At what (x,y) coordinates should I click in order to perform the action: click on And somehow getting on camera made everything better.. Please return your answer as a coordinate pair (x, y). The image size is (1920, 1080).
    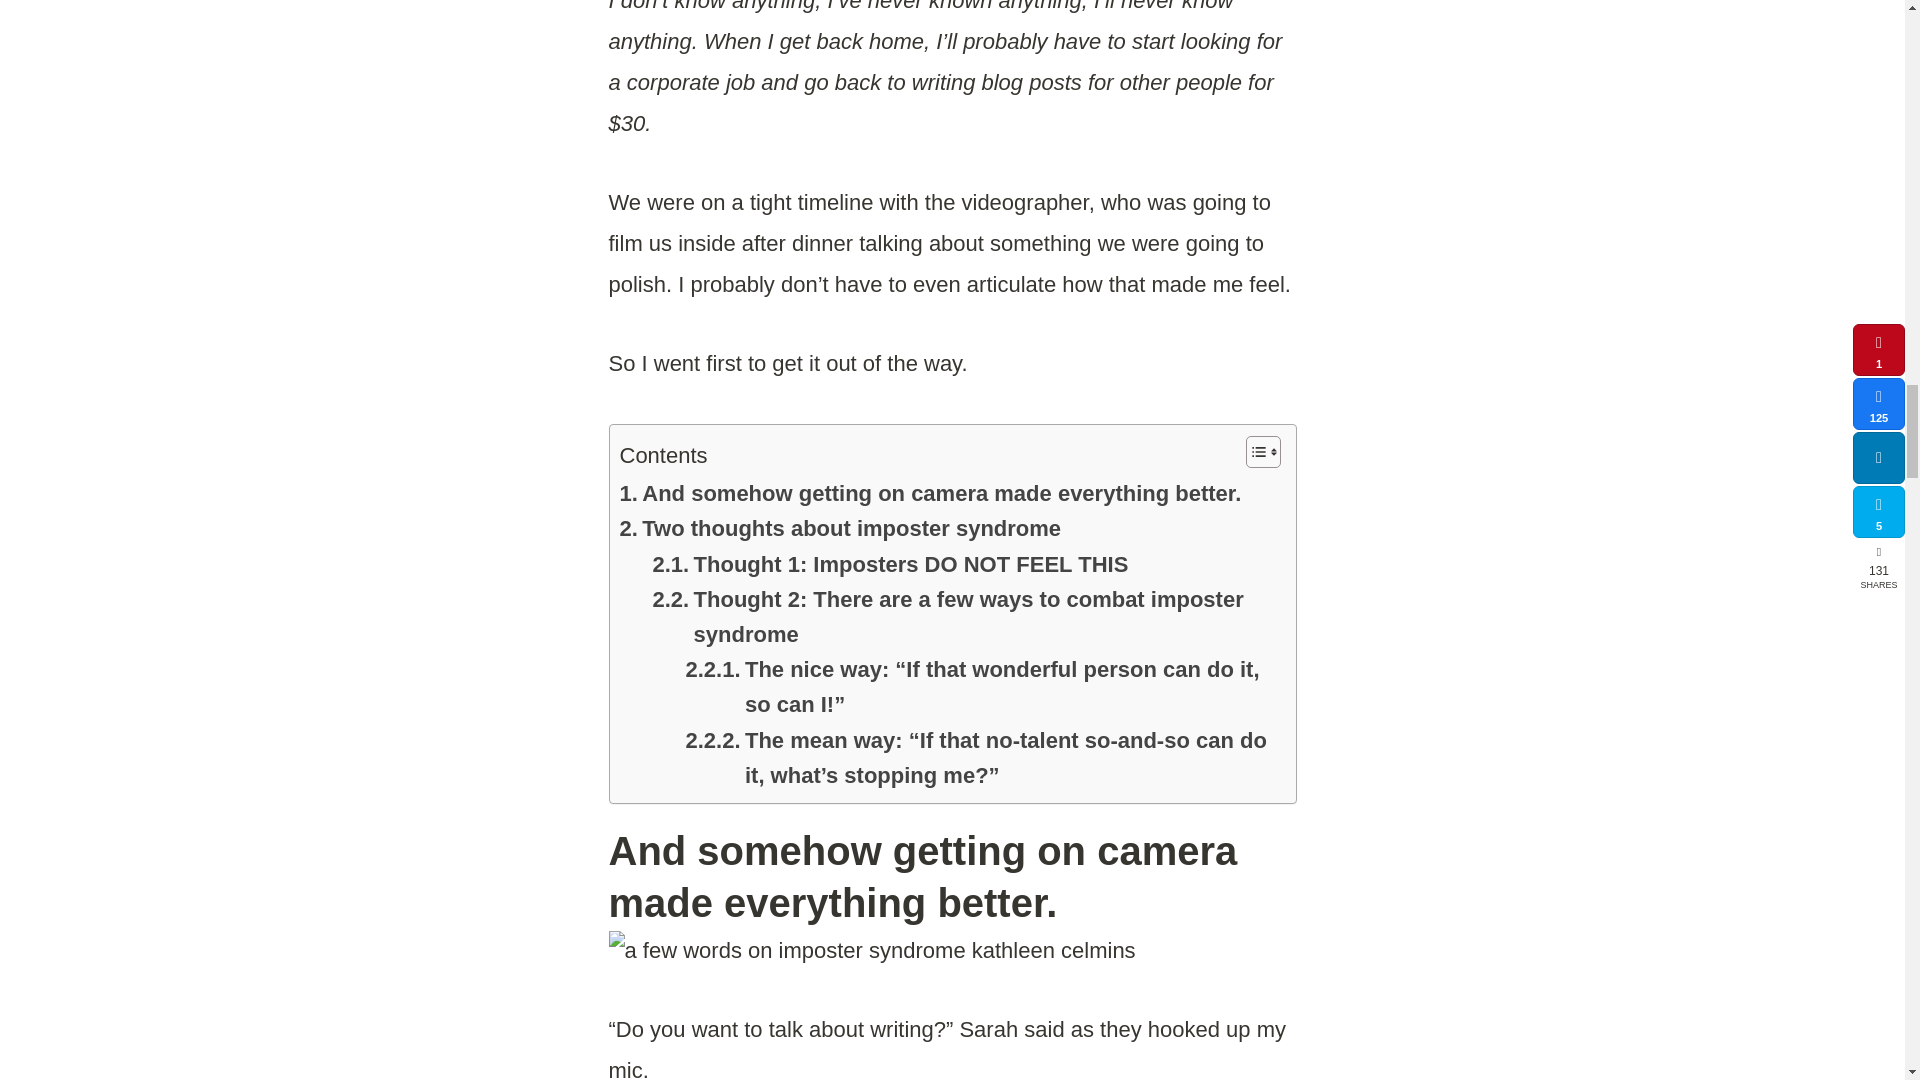
    Looking at the image, I should click on (931, 493).